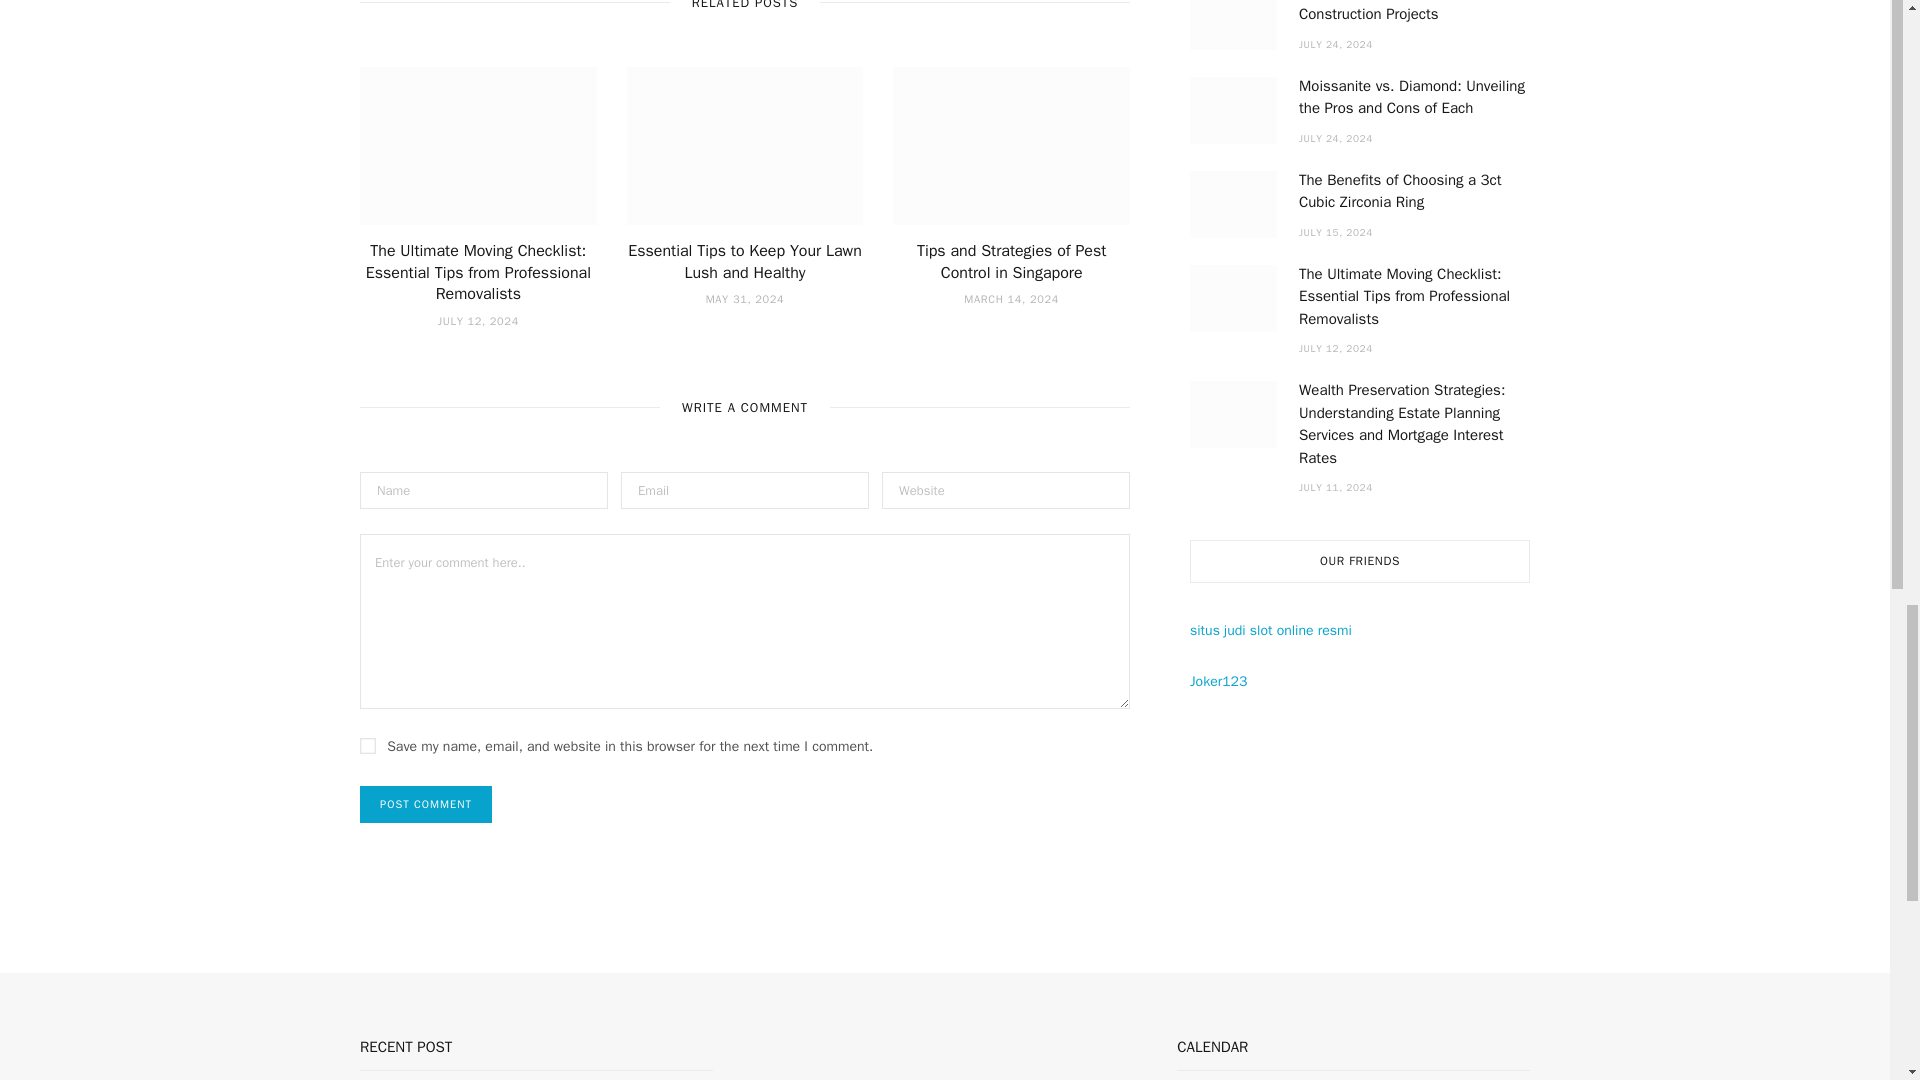 The width and height of the screenshot is (1920, 1080). What do you see at coordinates (1012, 261) in the screenshot?
I see `Tips and Strategies of Pest Control in Singapore` at bounding box center [1012, 261].